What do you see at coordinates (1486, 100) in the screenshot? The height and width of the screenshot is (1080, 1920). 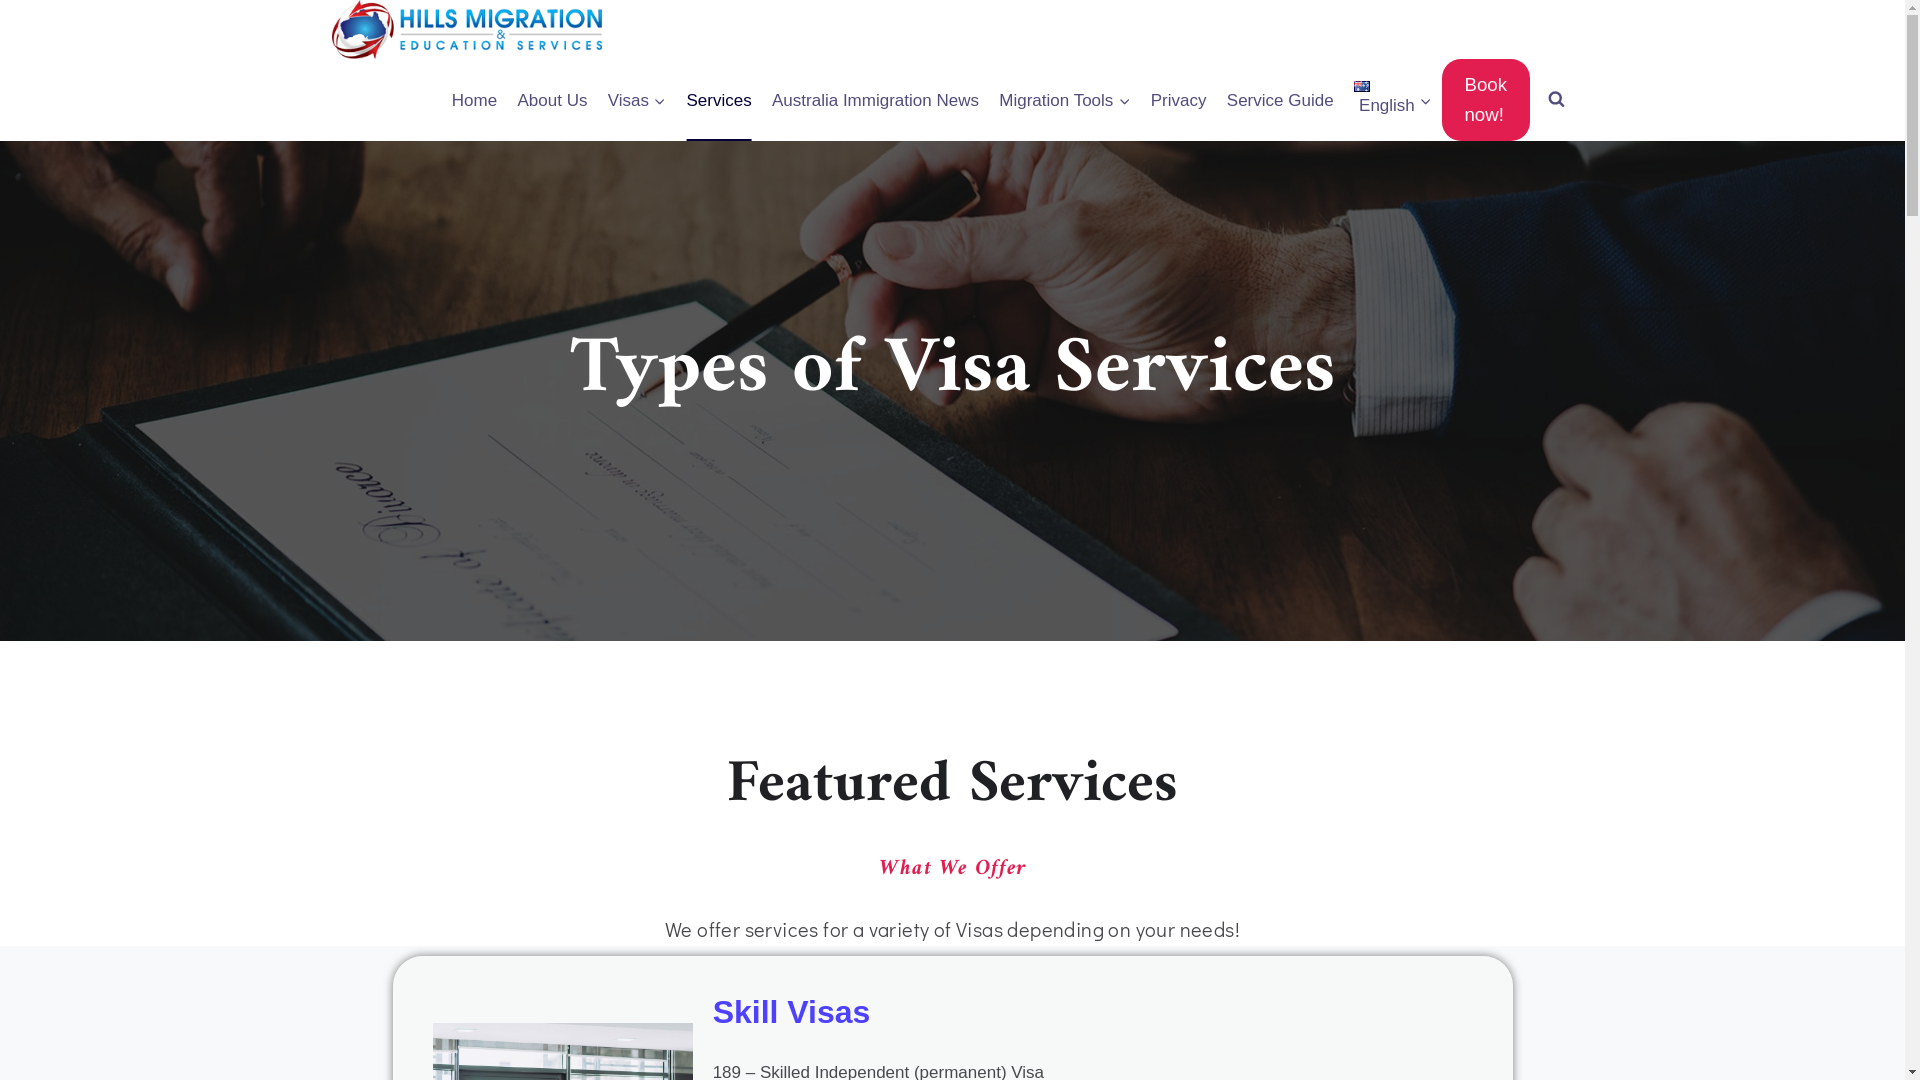 I see `Book now!` at bounding box center [1486, 100].